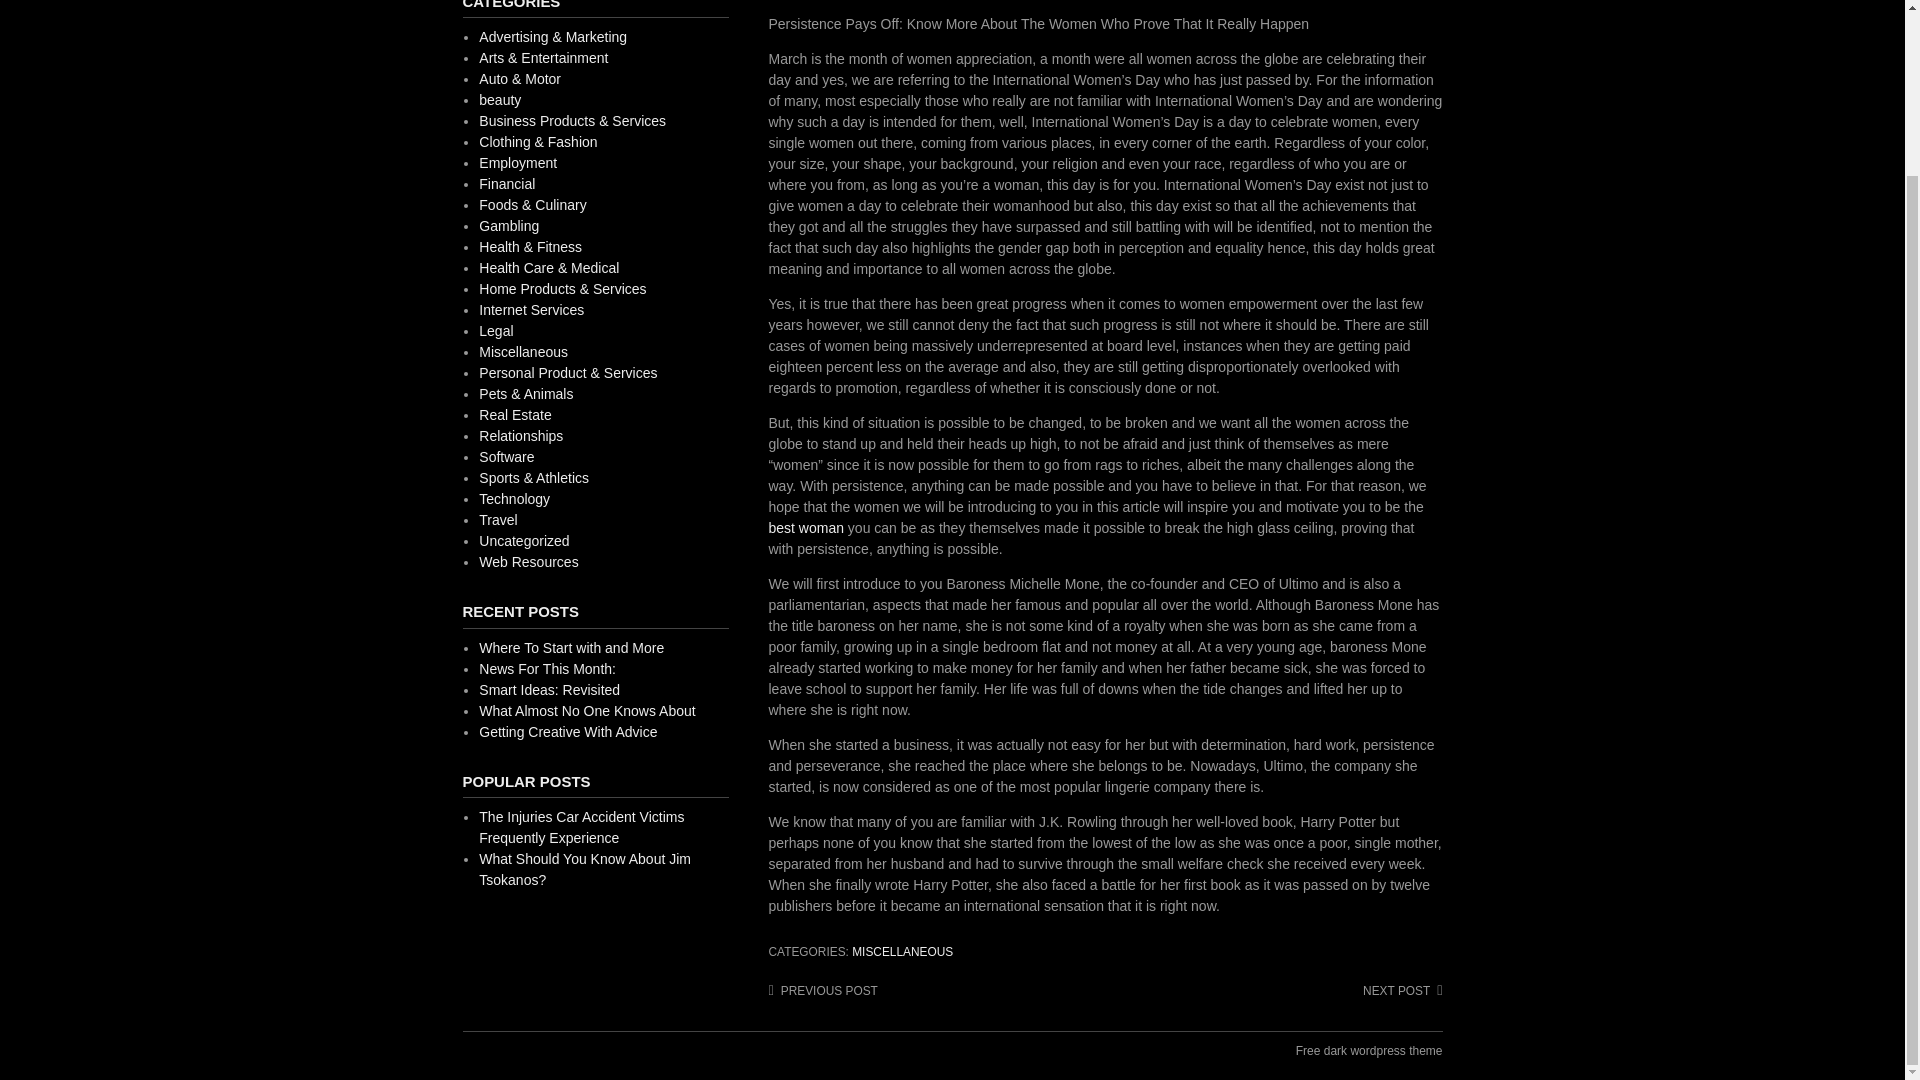  I want to click on Legal, so click(495, 330).